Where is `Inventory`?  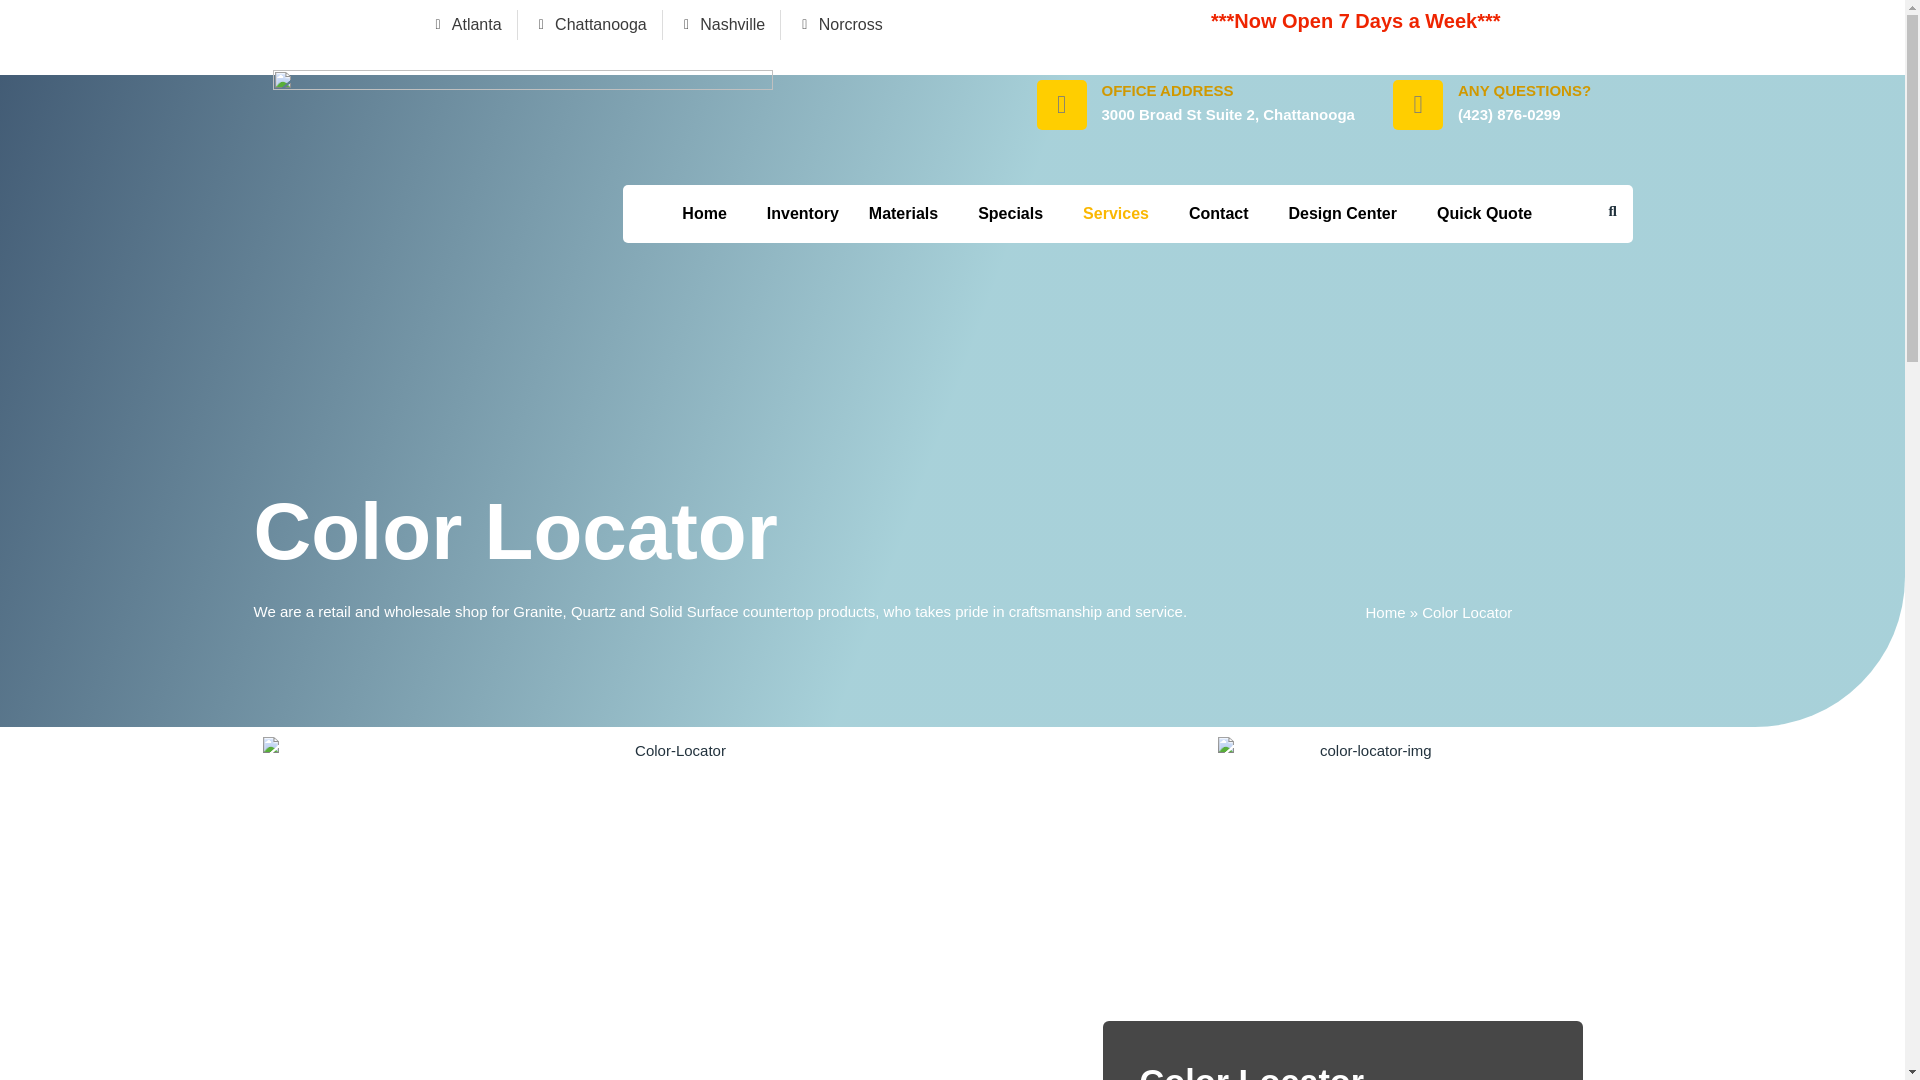 Inventory is located at coordinates (803, 214).